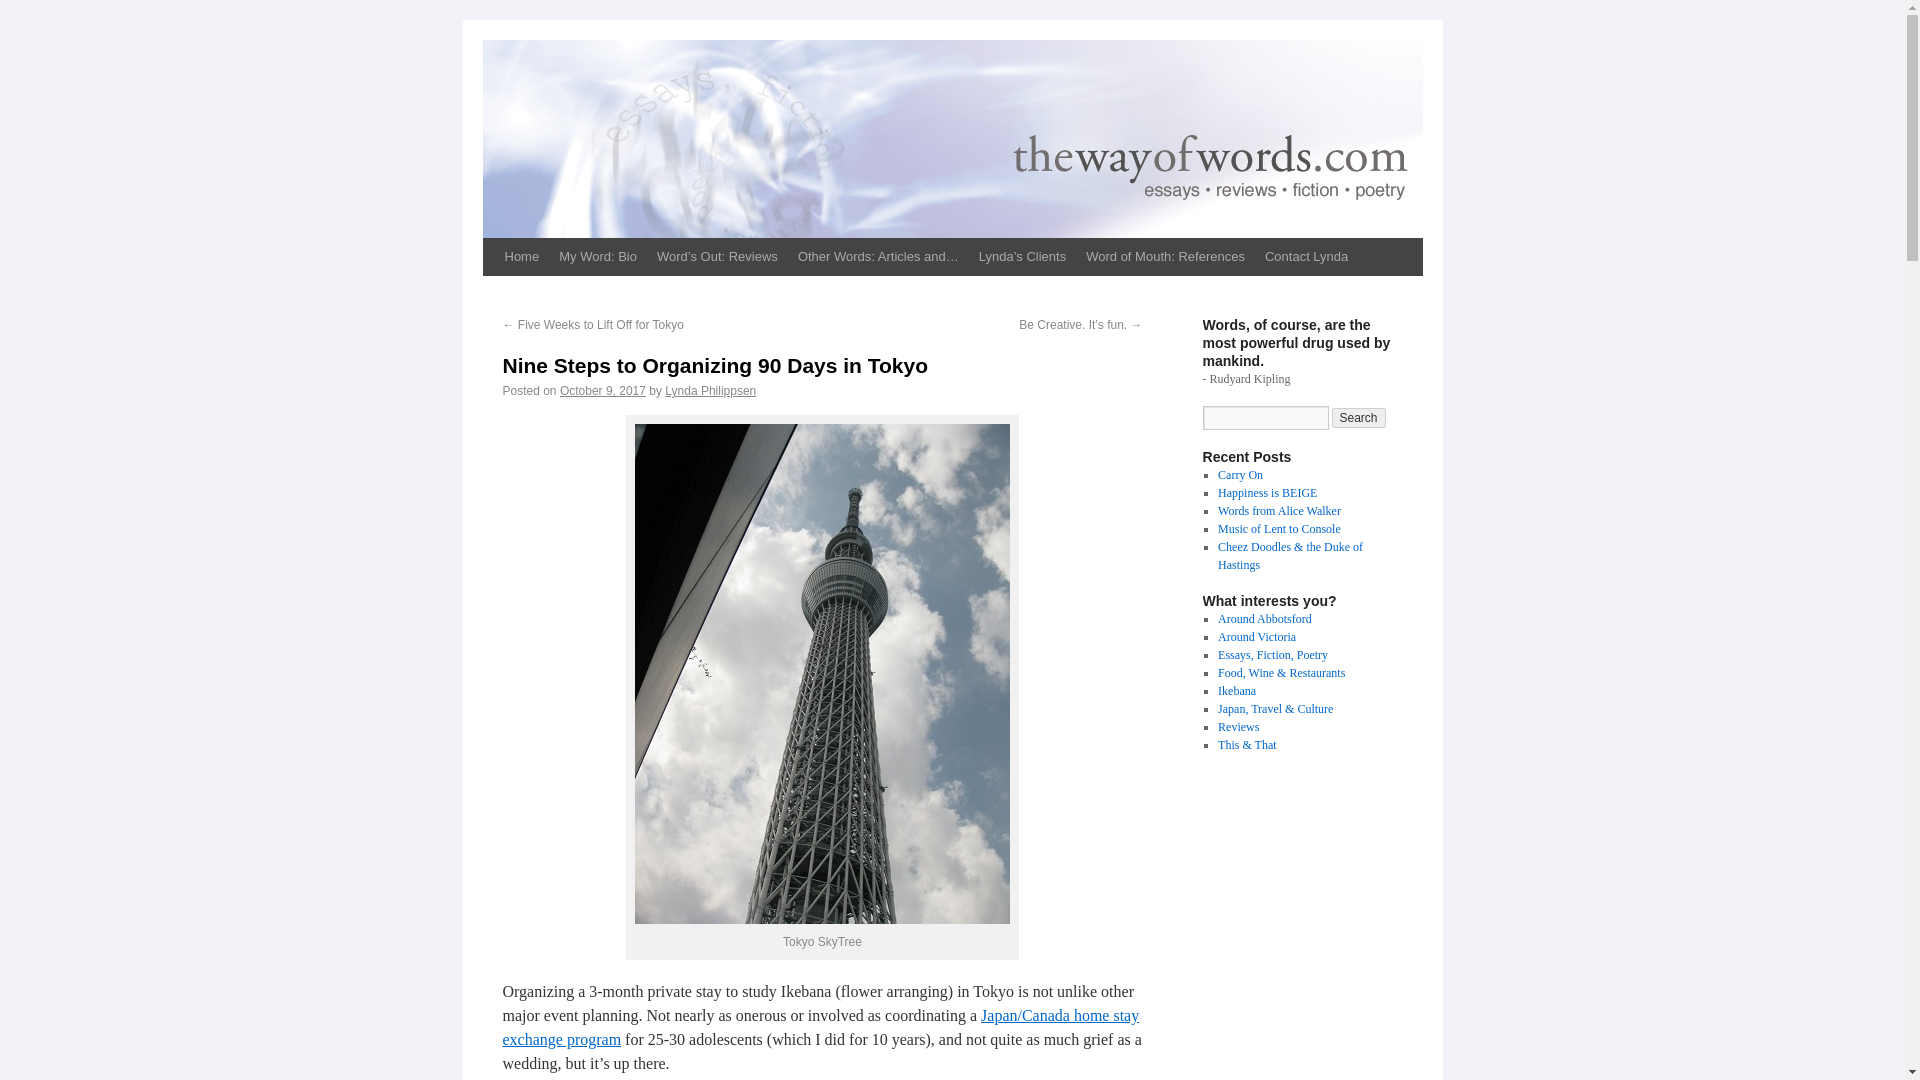 This screenshot has height=1080, width=1920. What do you see at coordinates (1359, 418) in the screenshot?
I see `Search` at bounding box center [1359, 418].